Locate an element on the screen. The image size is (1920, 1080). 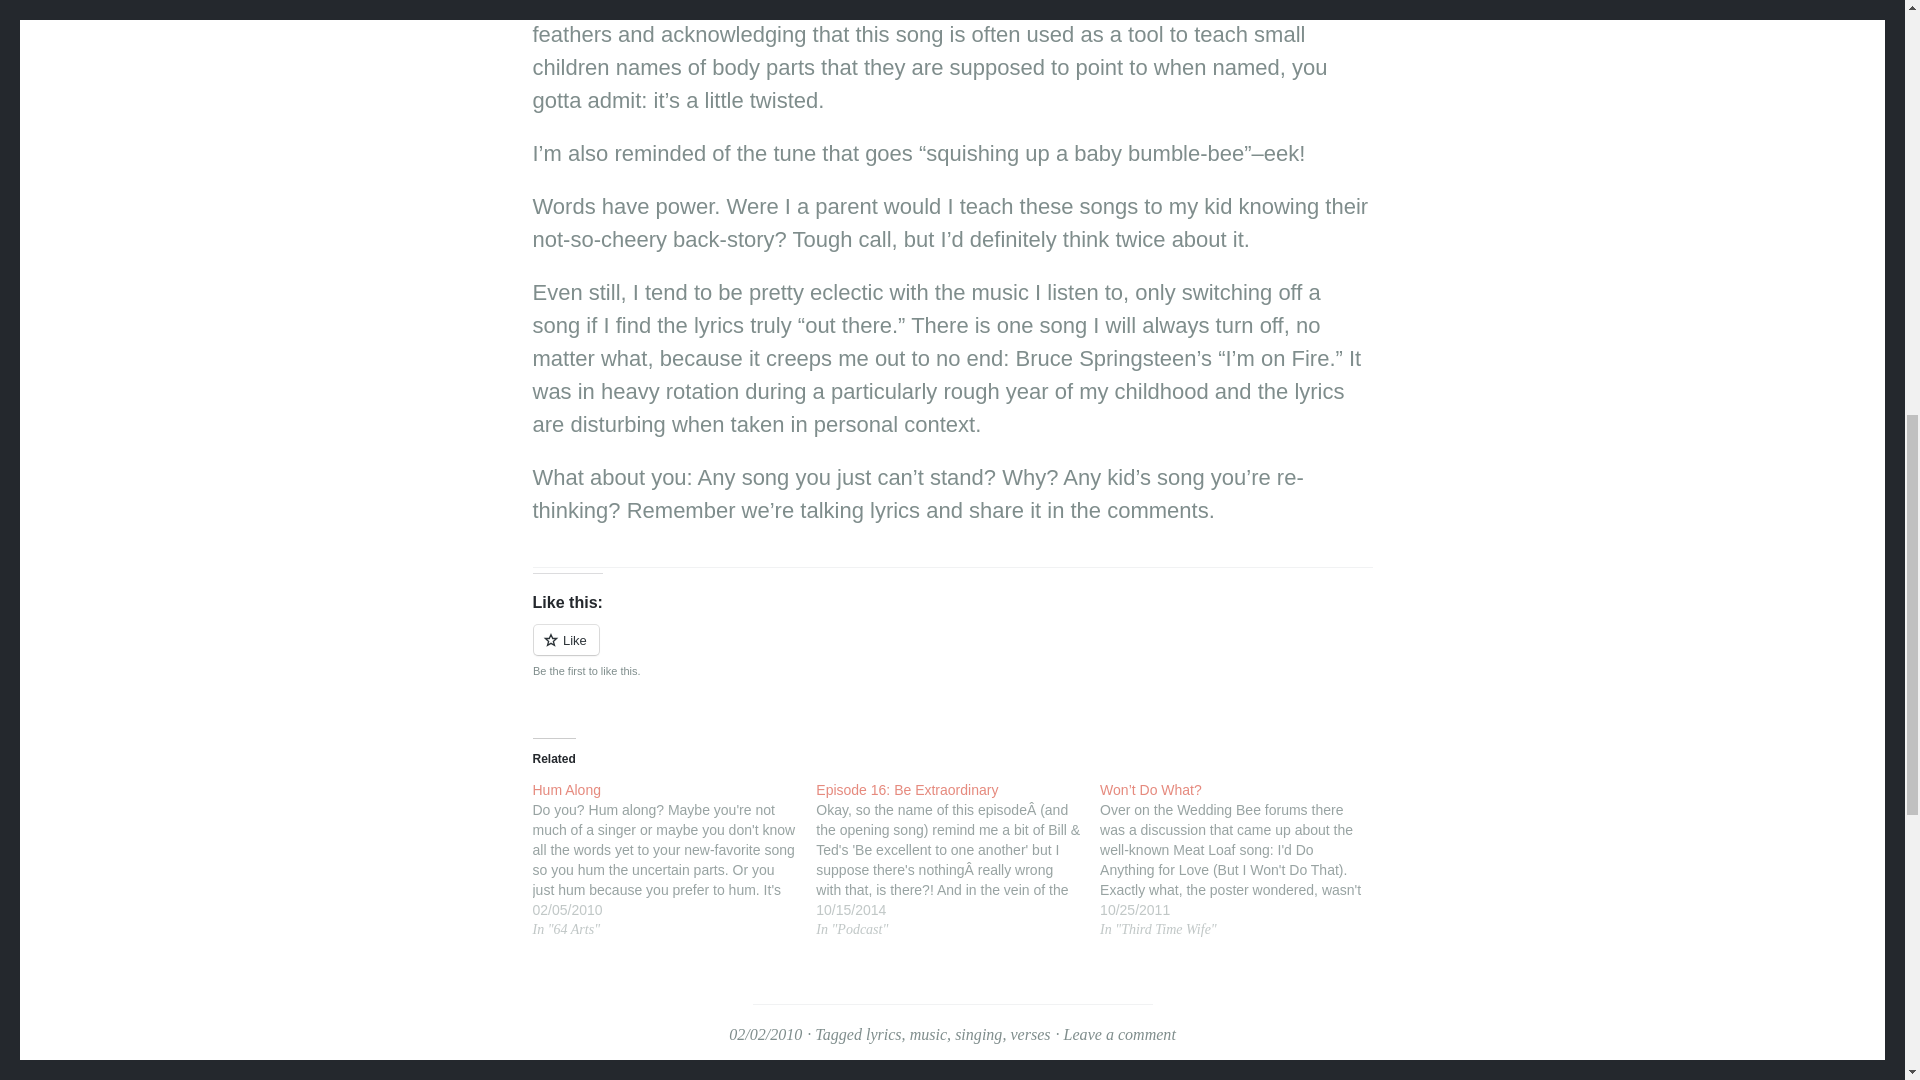
music is located at coordinates (928, 1034).